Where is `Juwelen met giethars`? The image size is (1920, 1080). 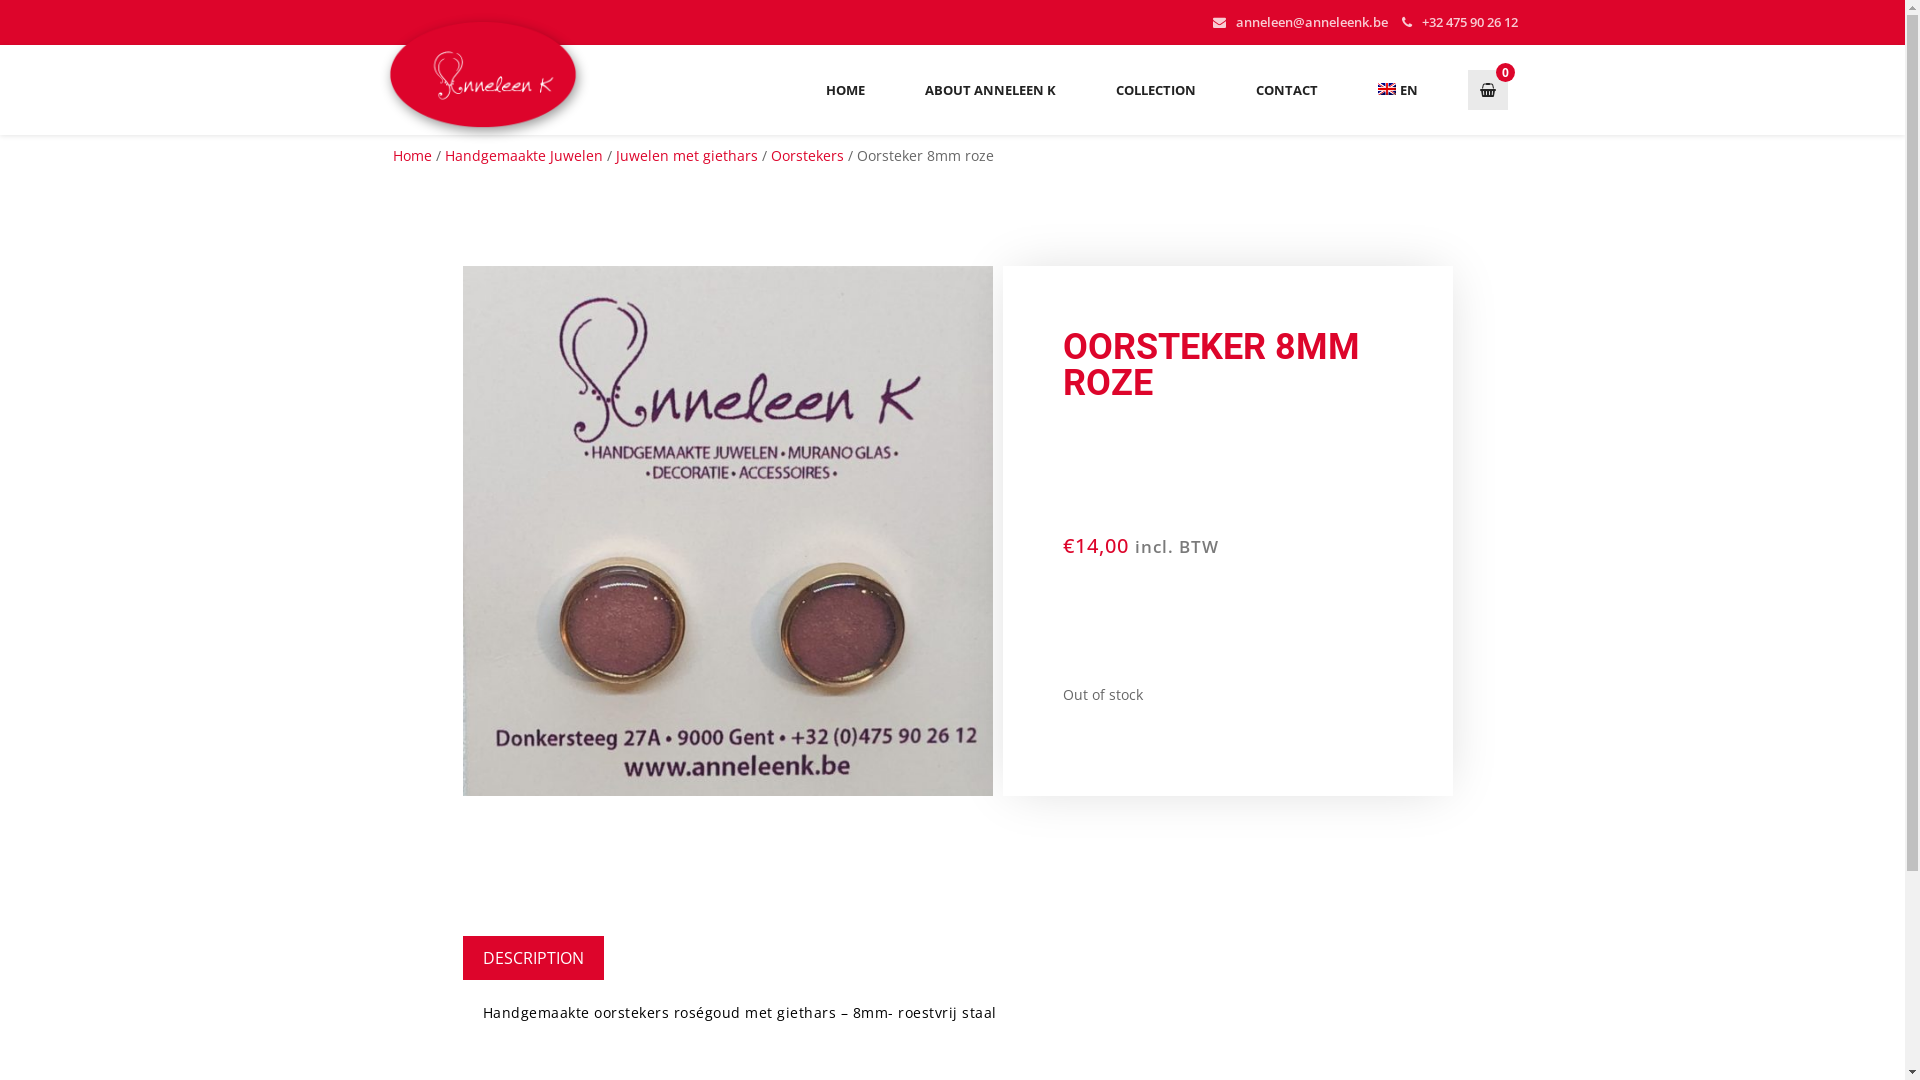 Juwelen met giethars is located at coordinates (687, 156).